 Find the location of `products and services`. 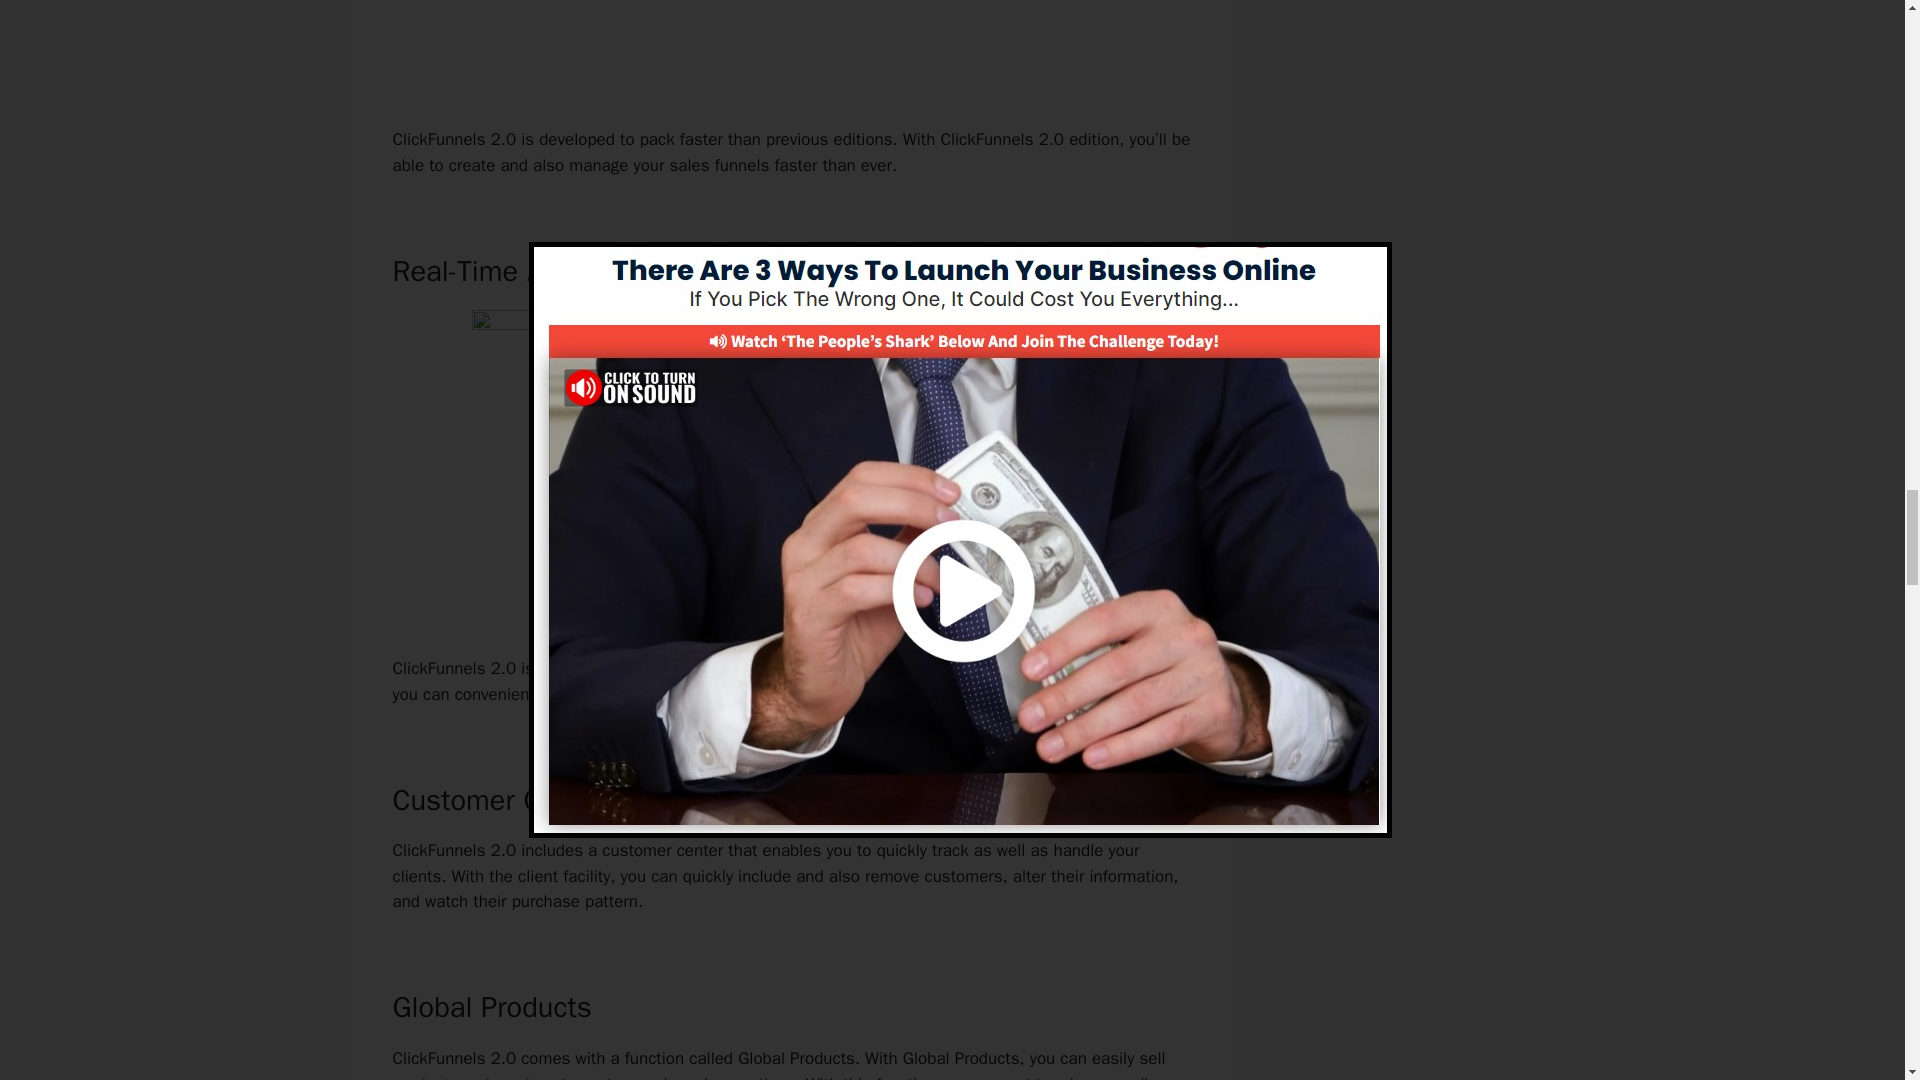

products and services is located at coordinates (472, 1076).